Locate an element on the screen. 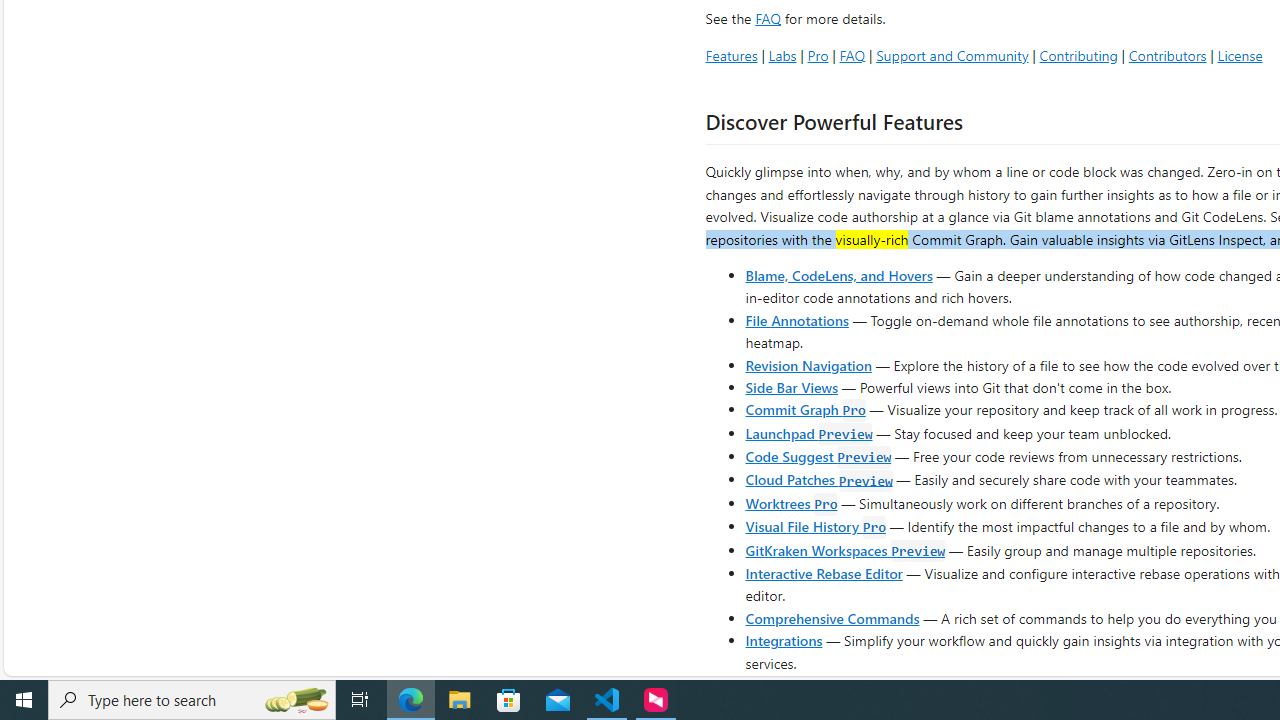  FAQ is located at coordinates (852, 382).